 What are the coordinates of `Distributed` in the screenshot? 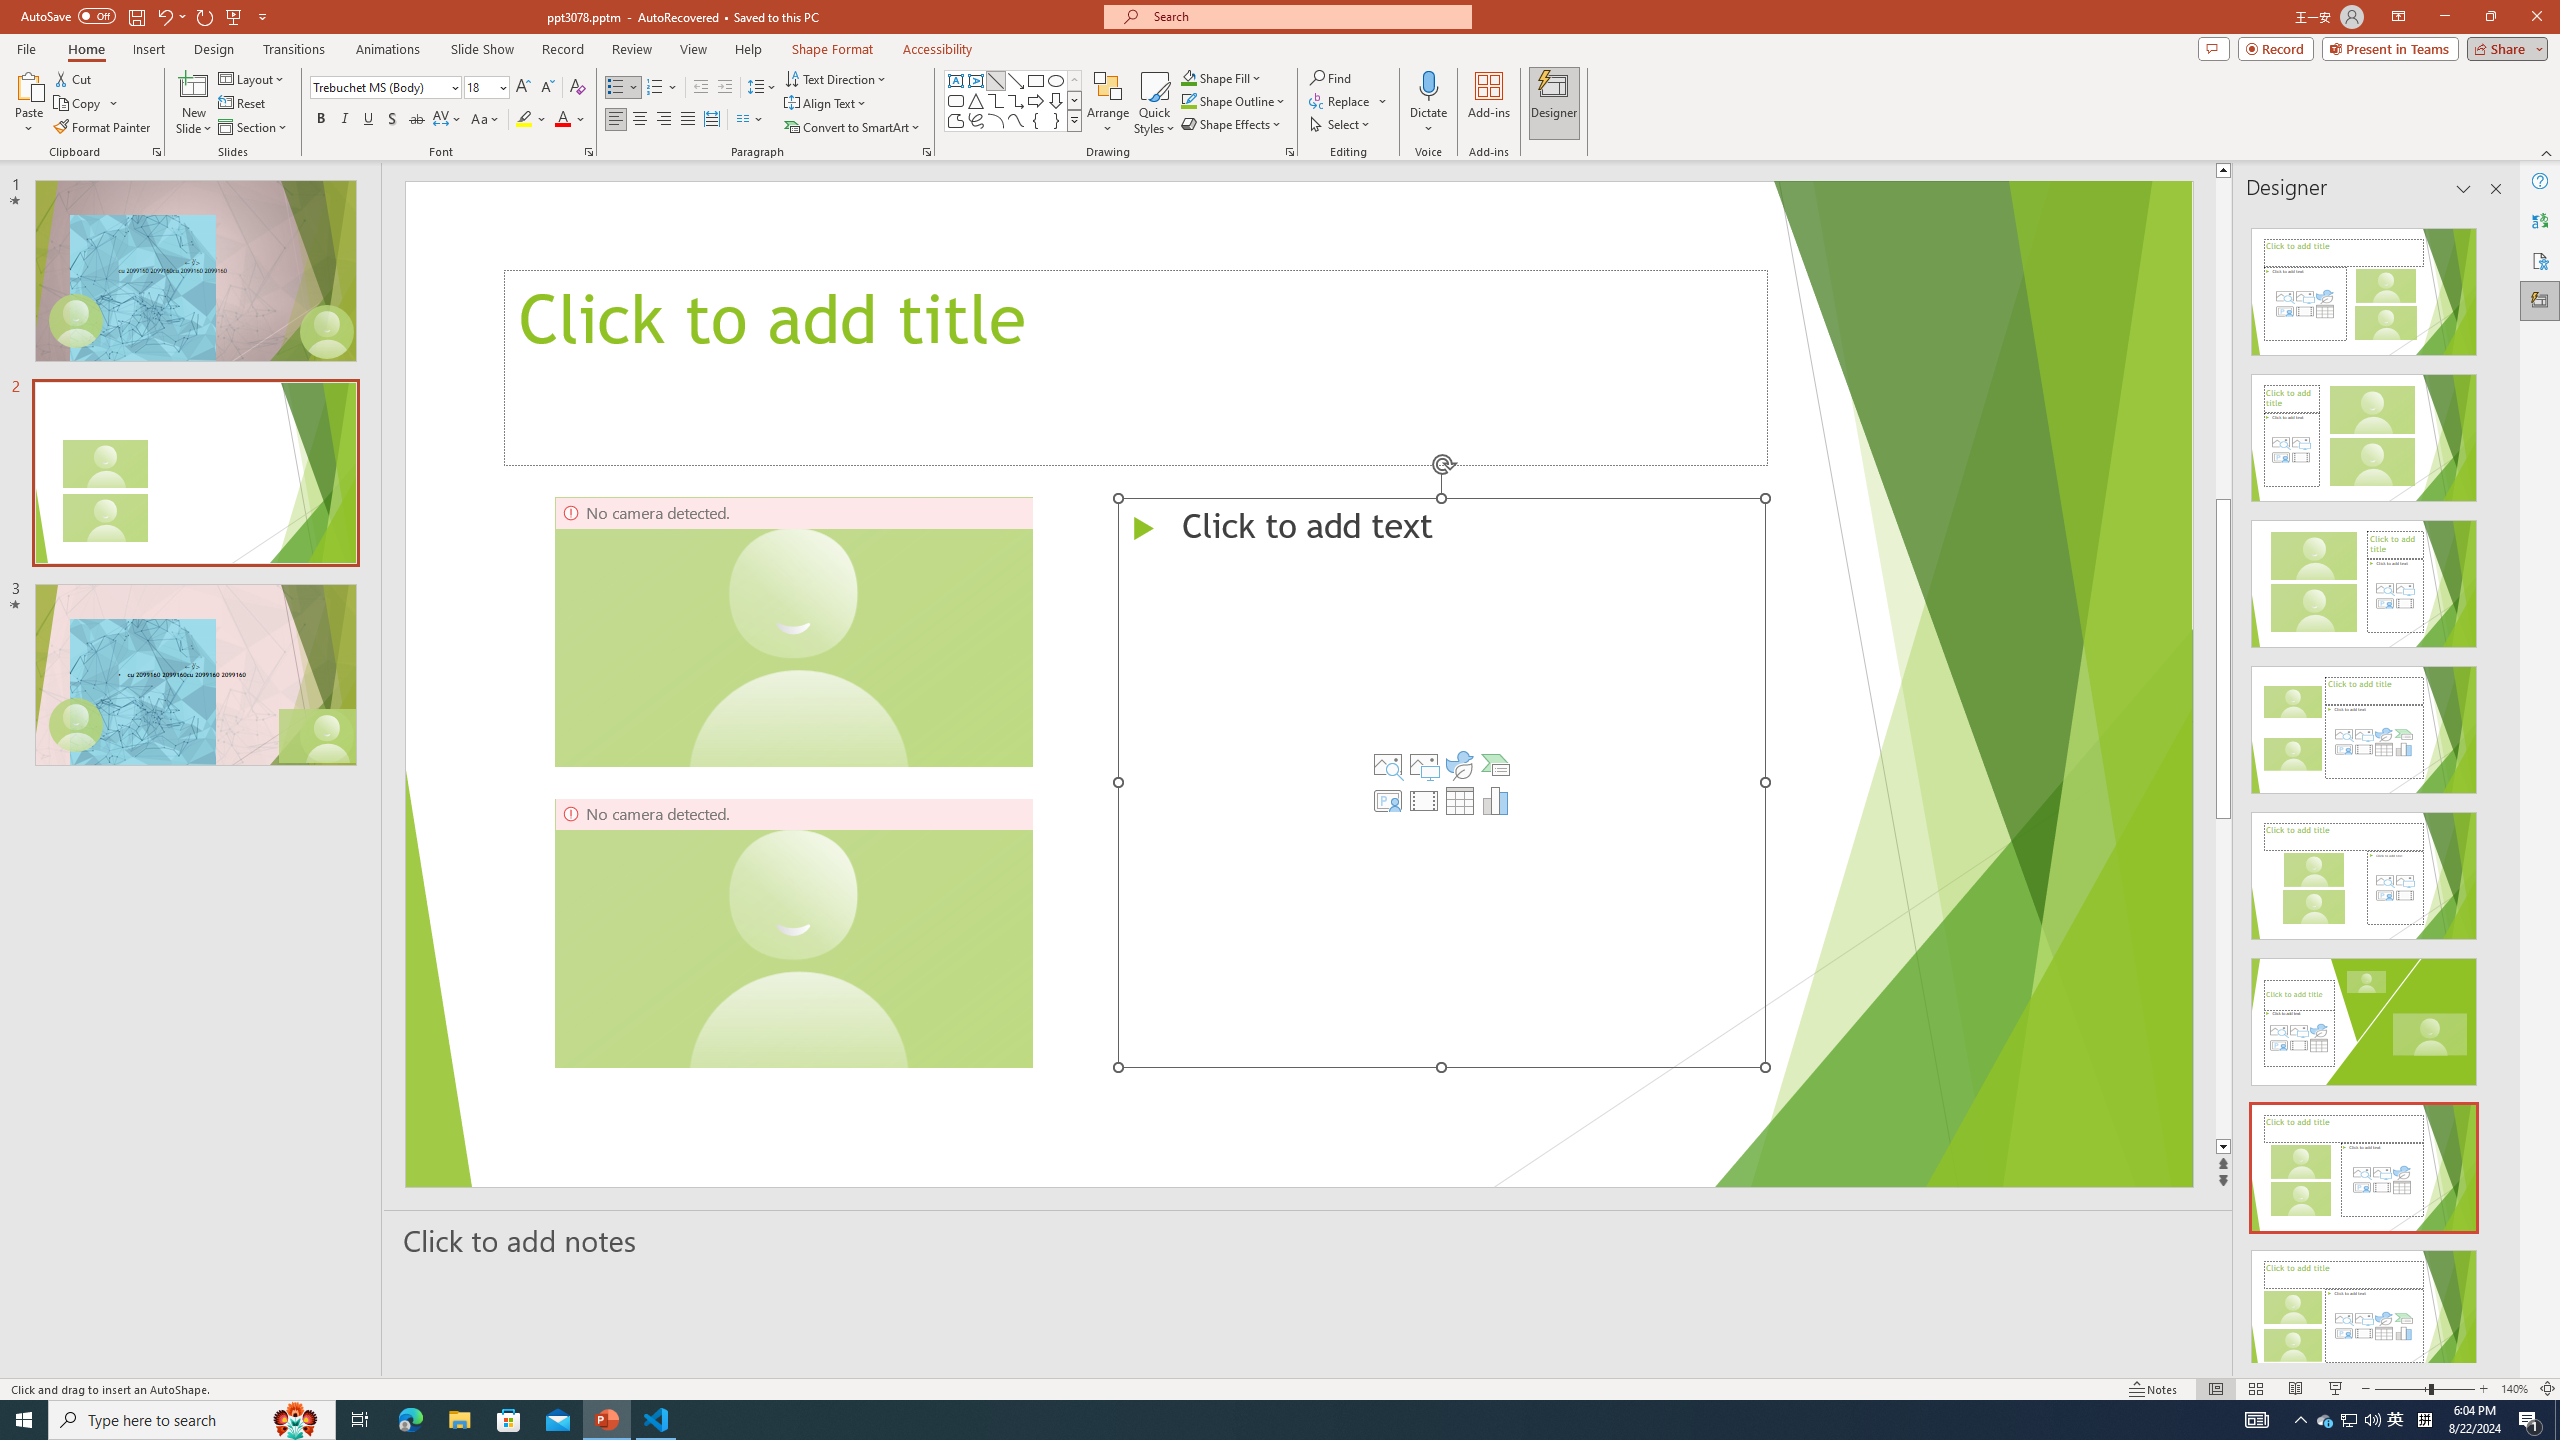 It's located at (711, 120).